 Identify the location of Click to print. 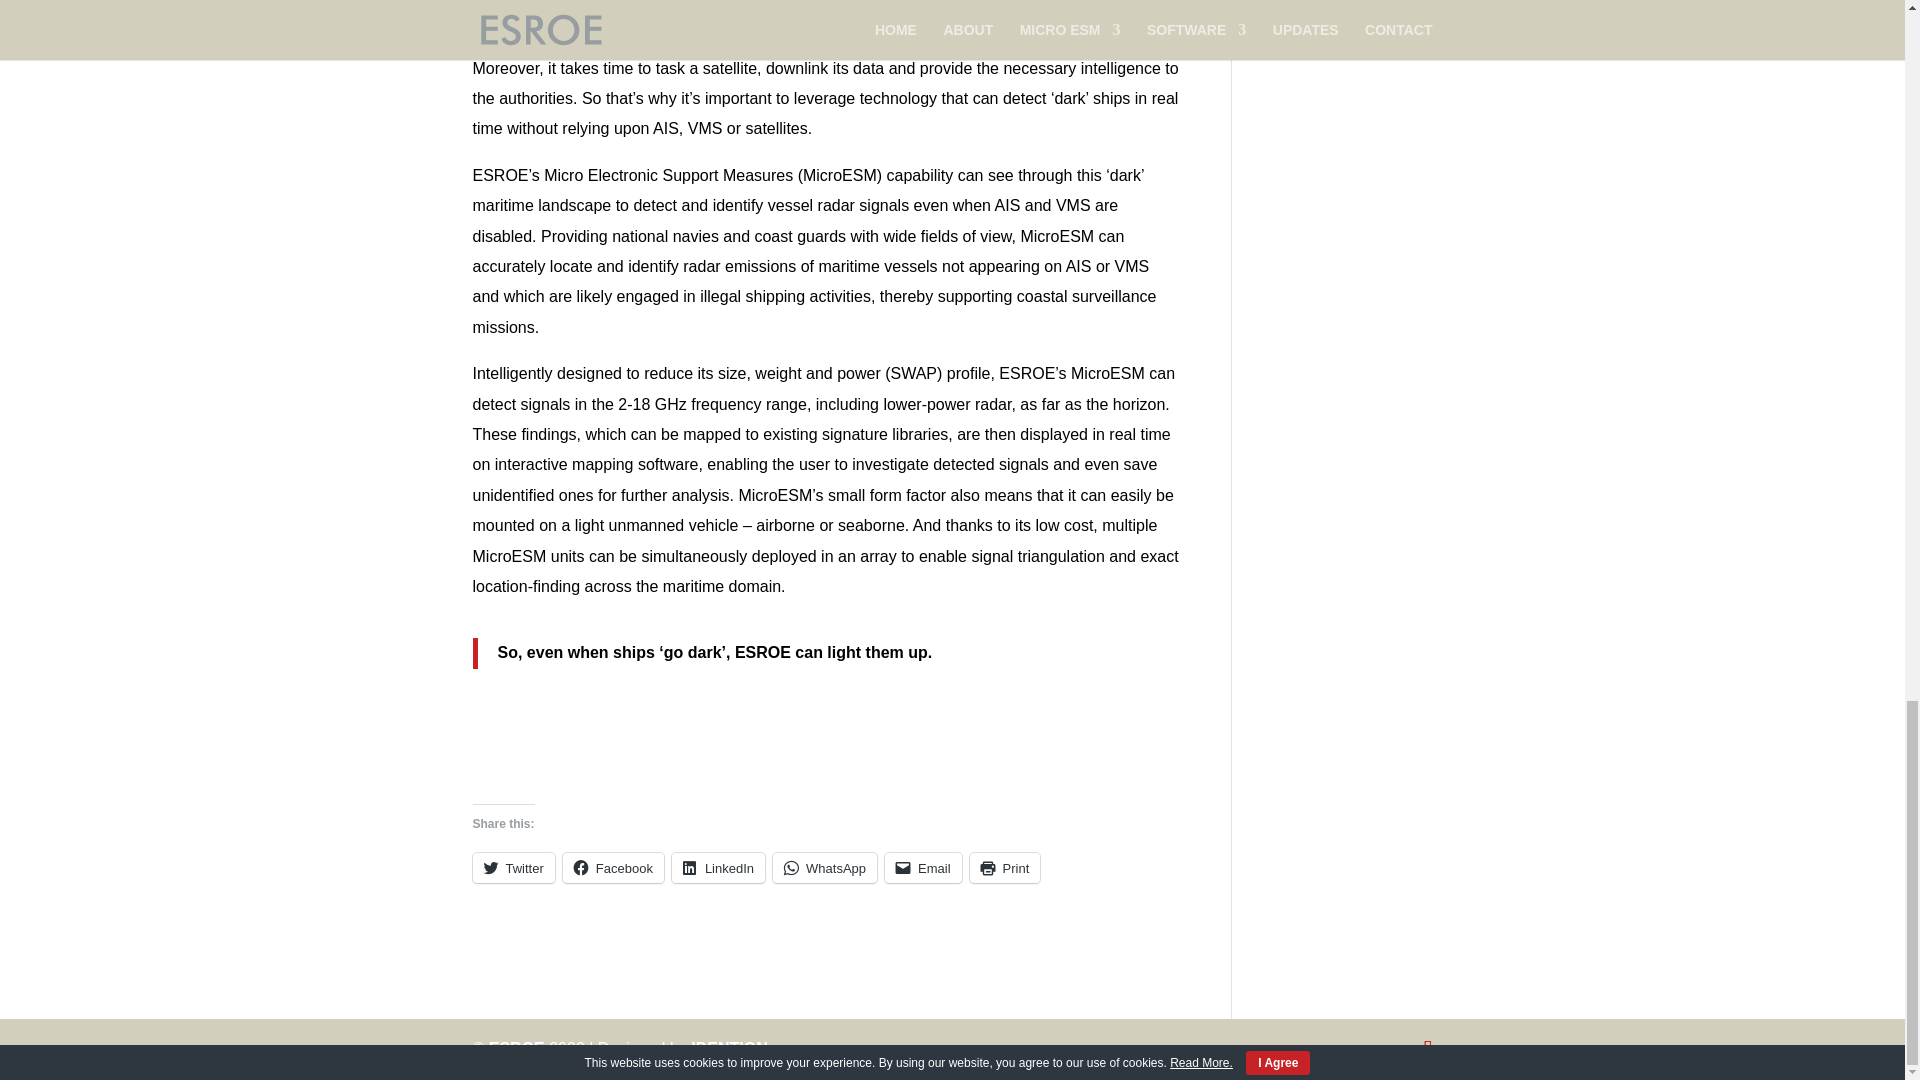
(1004, 868).